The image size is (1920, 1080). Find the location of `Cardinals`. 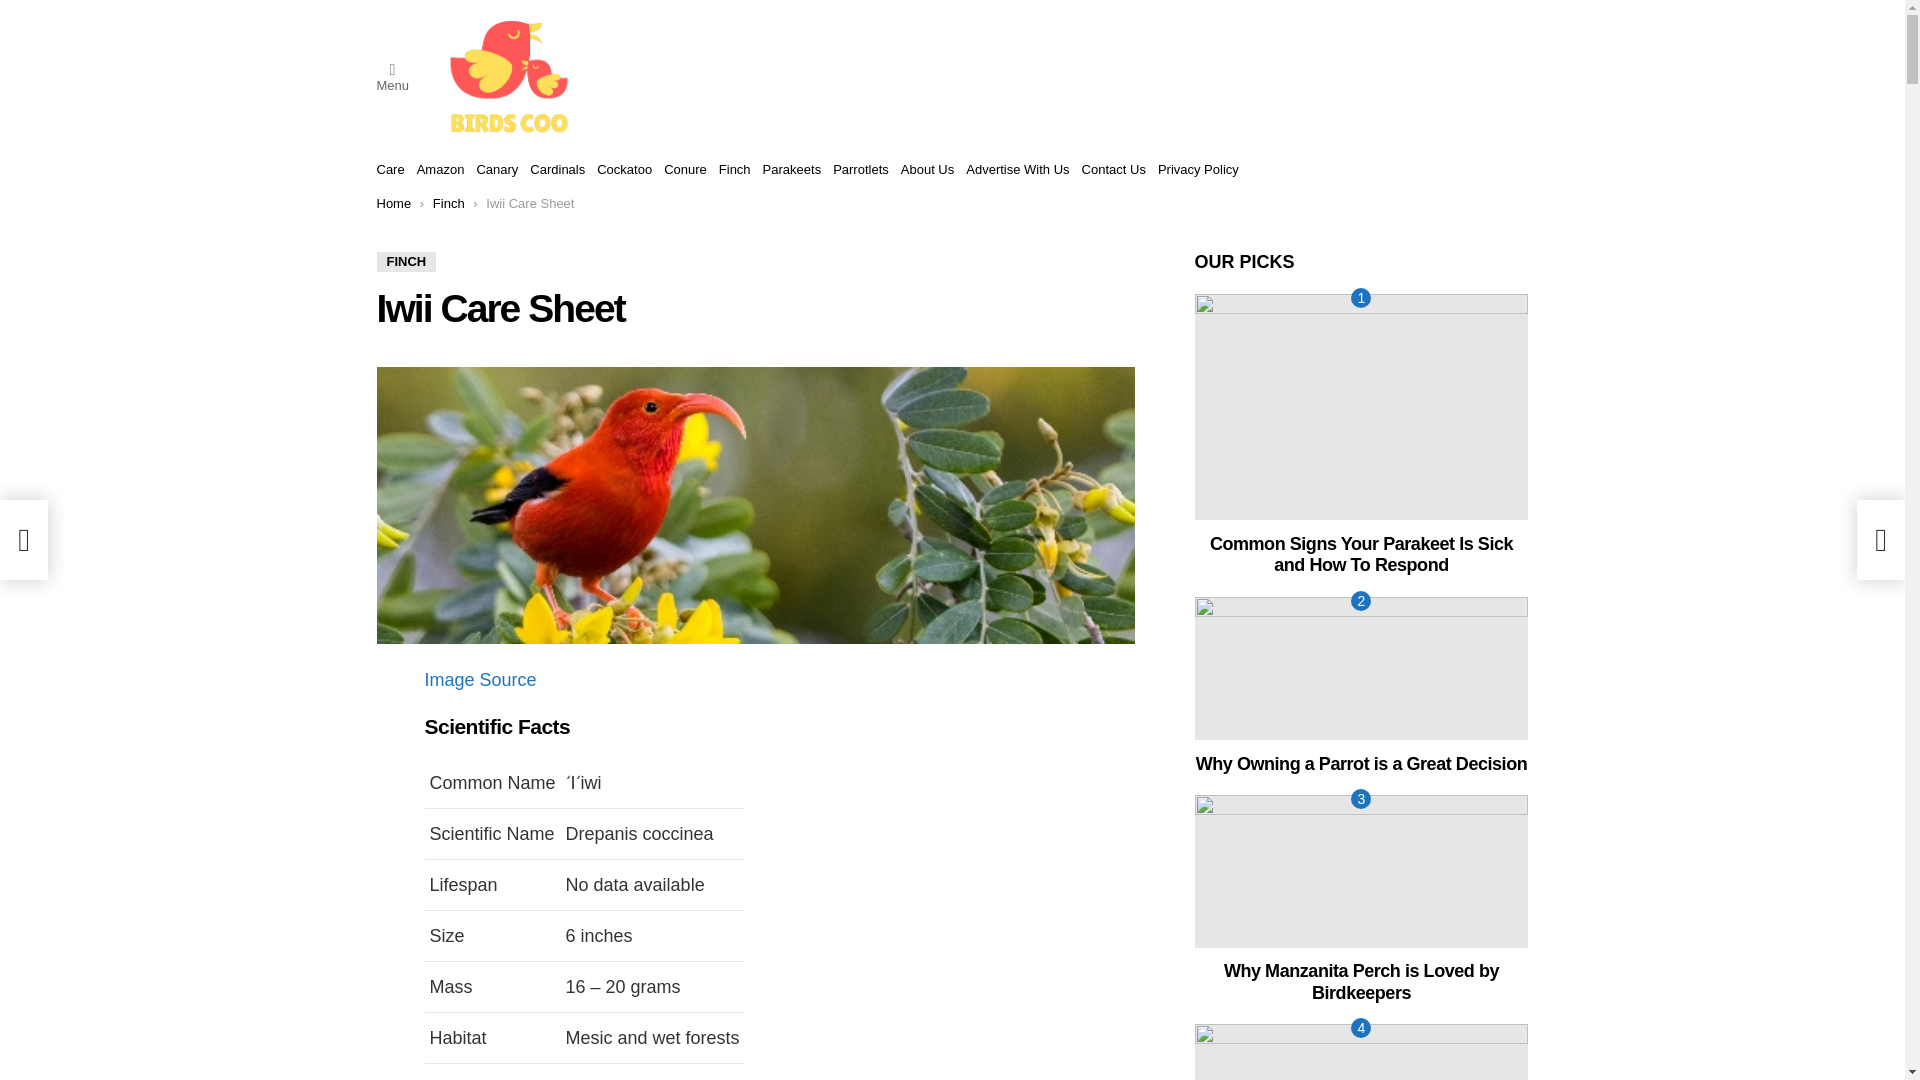

Cardinals is located at coordinates (557, 170).